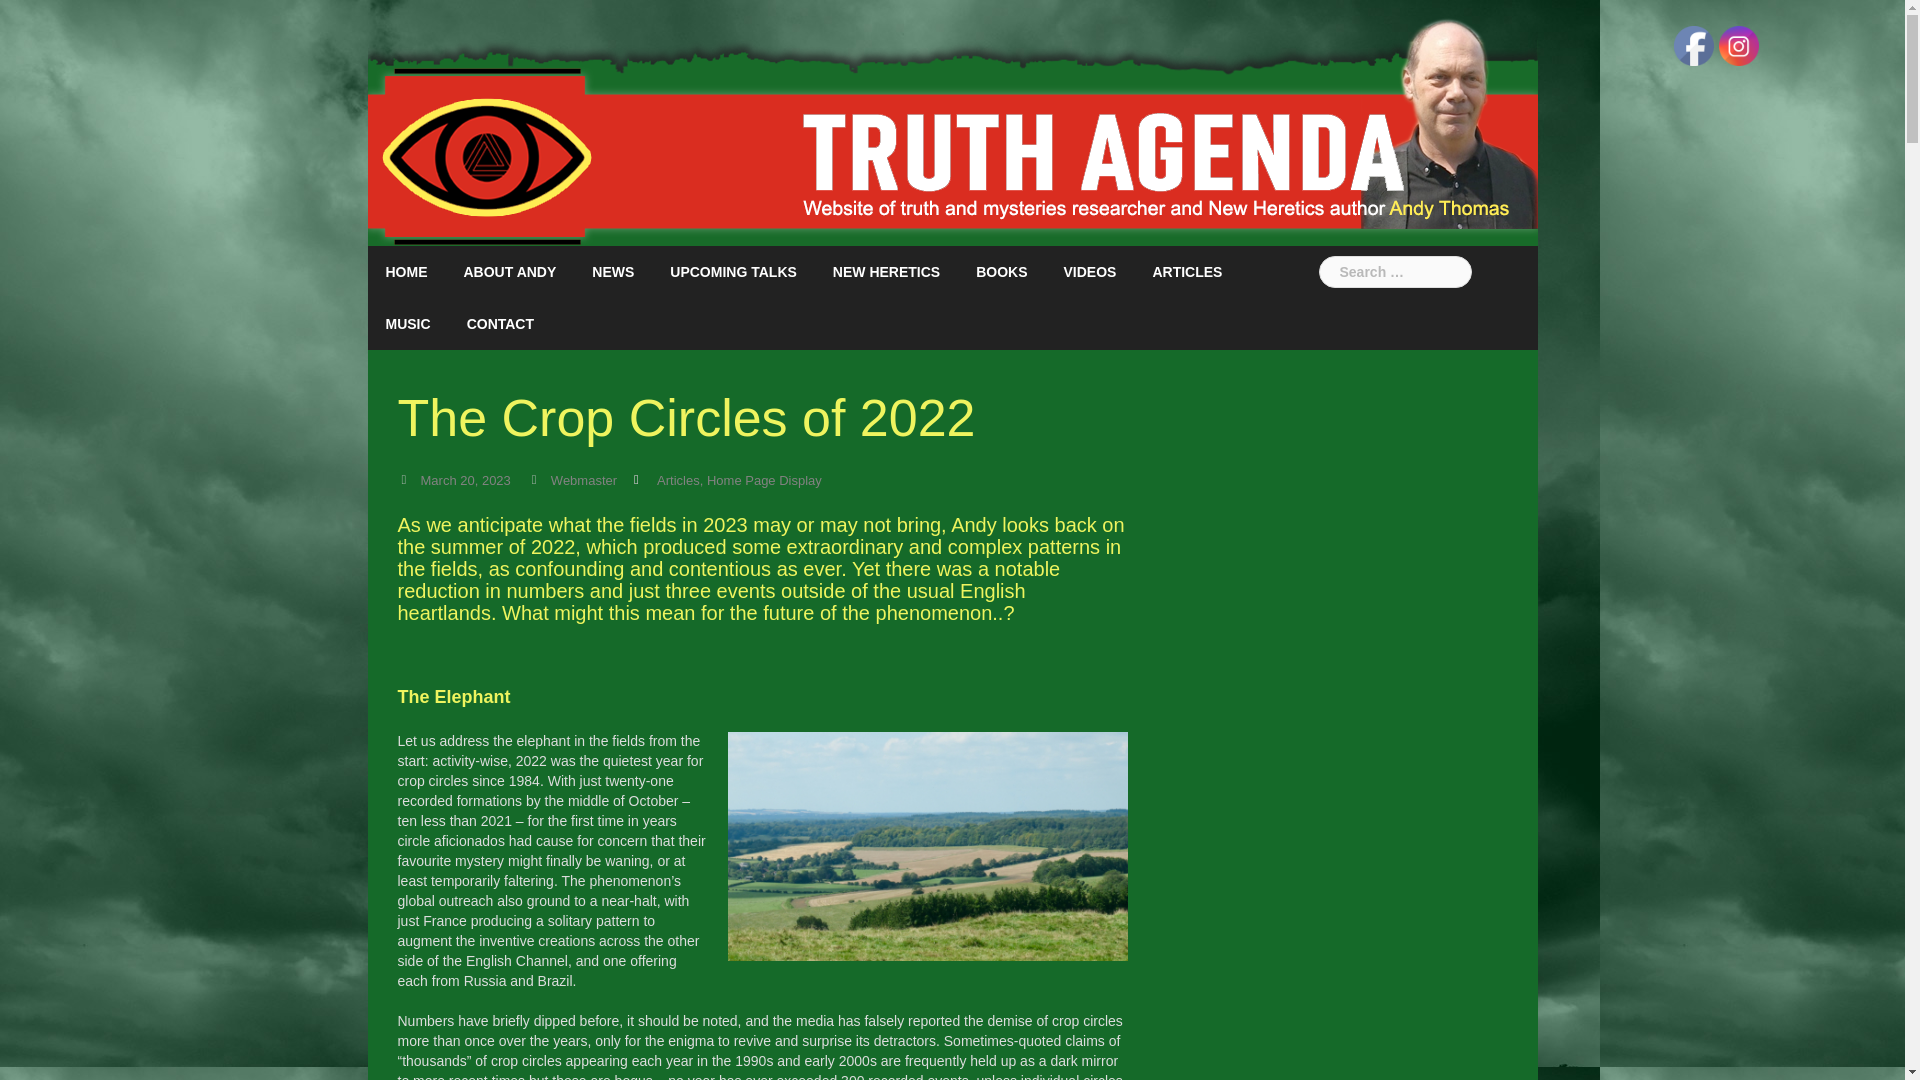 This screenshot has width=1920, height=1080. What do you see at coordinates (510, 272) in the screenshot?
I see `ABOUT ANDY` at bounding box center [510, 272].